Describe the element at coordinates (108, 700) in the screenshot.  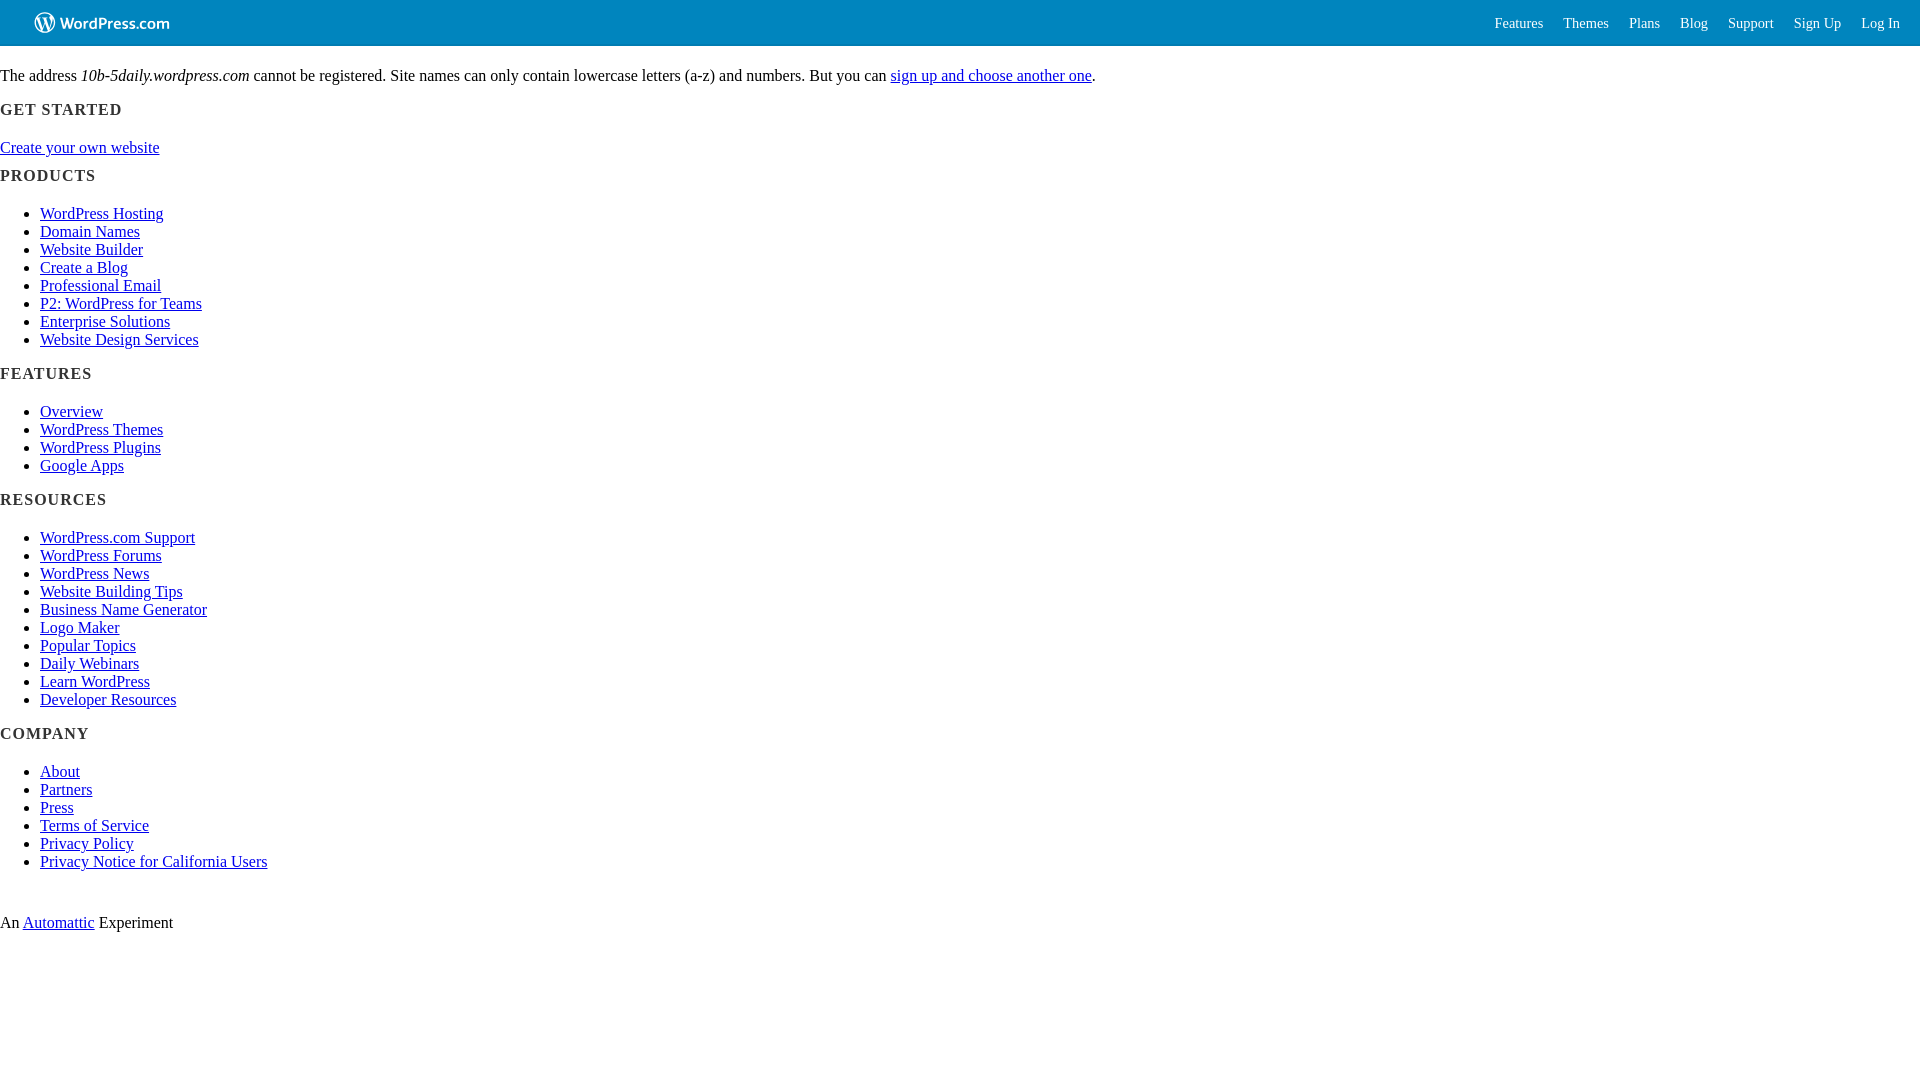
I see `Developer Resources` at that location.